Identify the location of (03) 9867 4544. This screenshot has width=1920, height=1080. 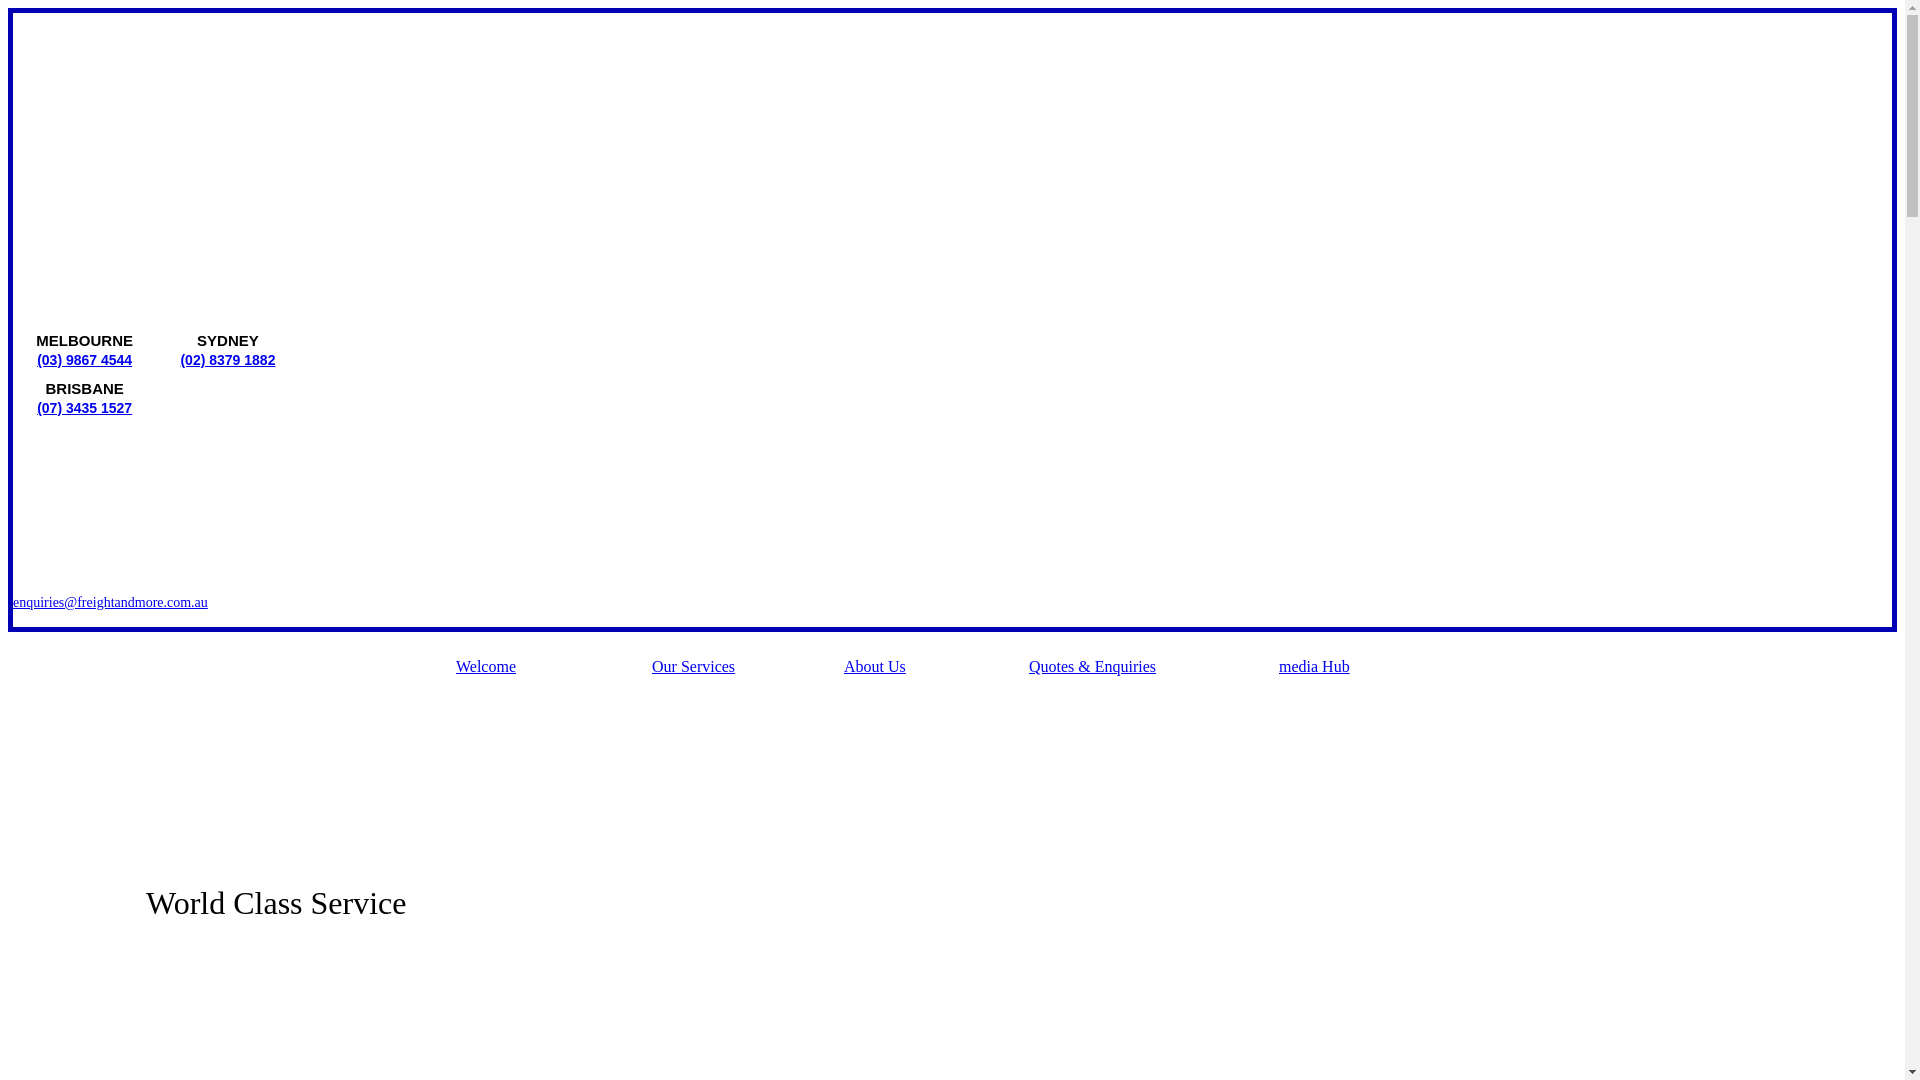
(84, 360).